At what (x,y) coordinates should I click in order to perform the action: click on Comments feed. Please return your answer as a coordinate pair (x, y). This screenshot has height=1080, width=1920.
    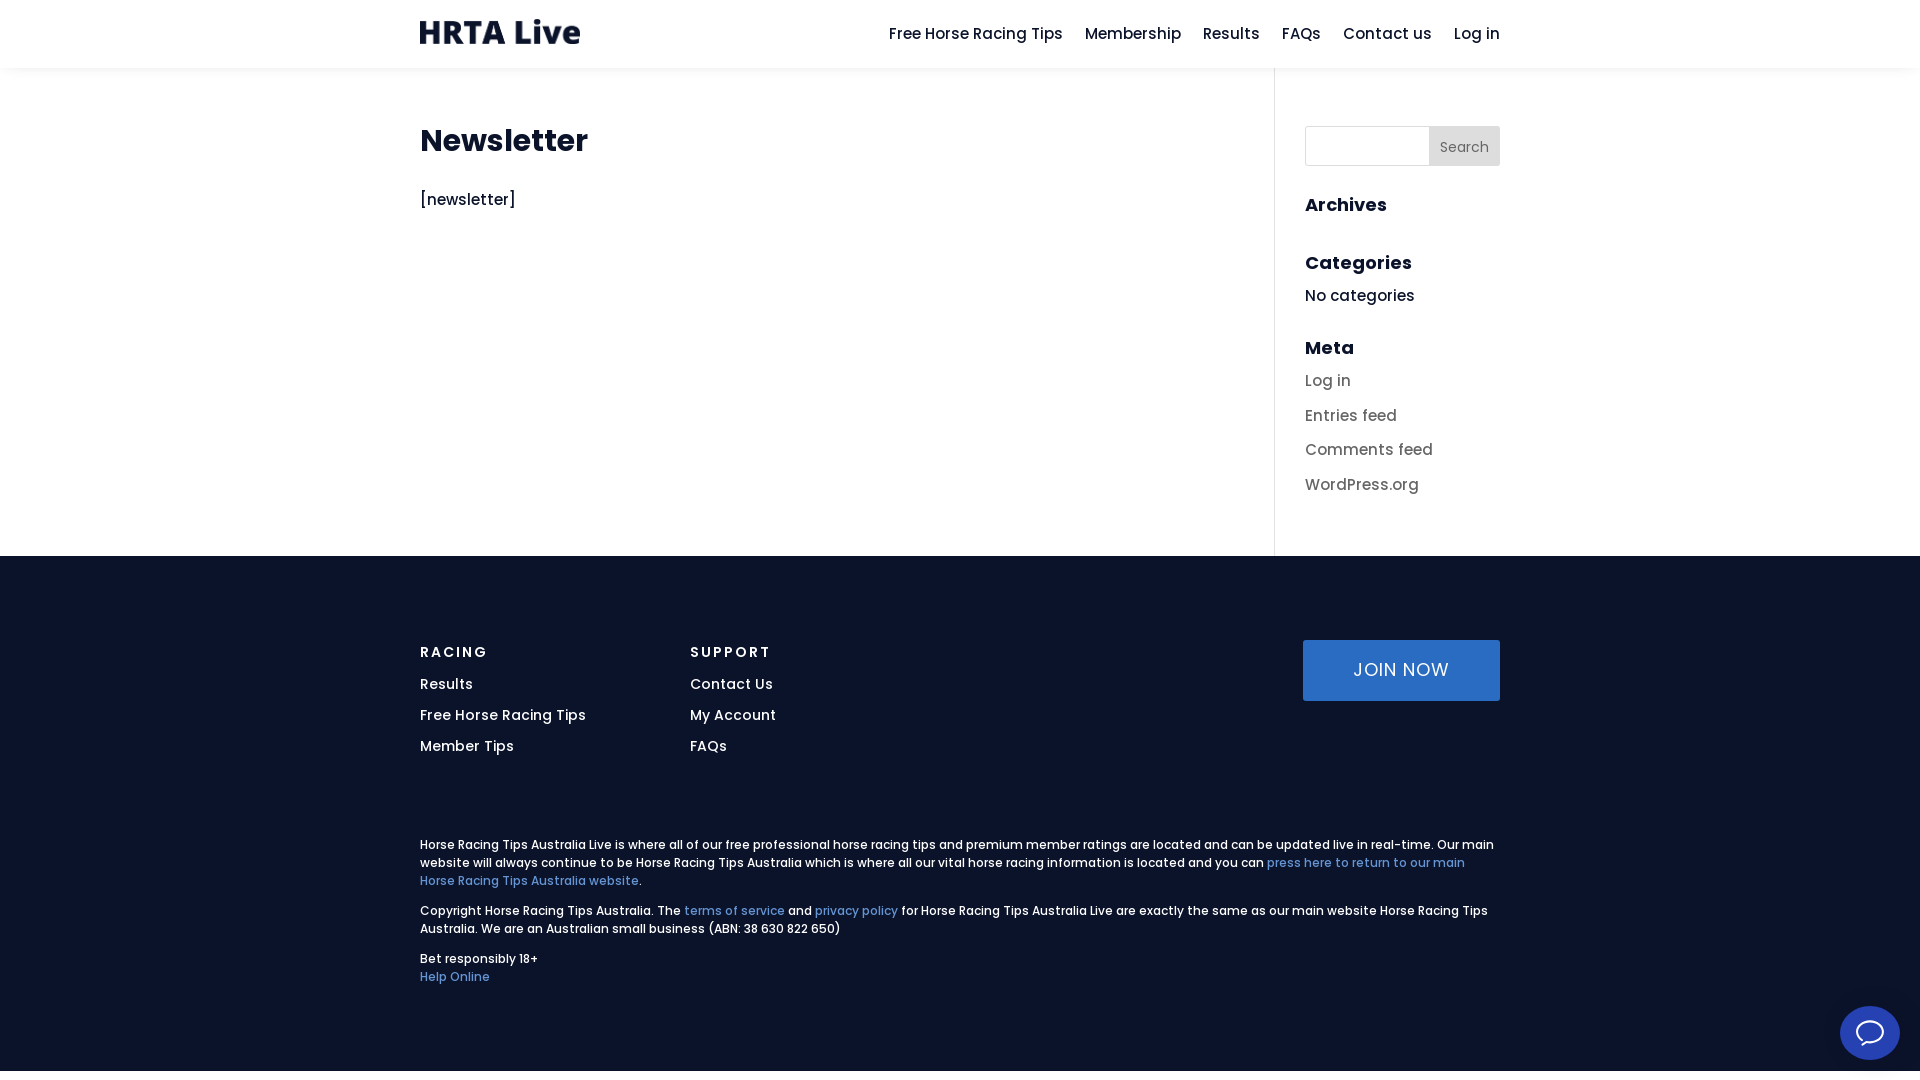
    Looking at the image, I should click on (1369, 450).